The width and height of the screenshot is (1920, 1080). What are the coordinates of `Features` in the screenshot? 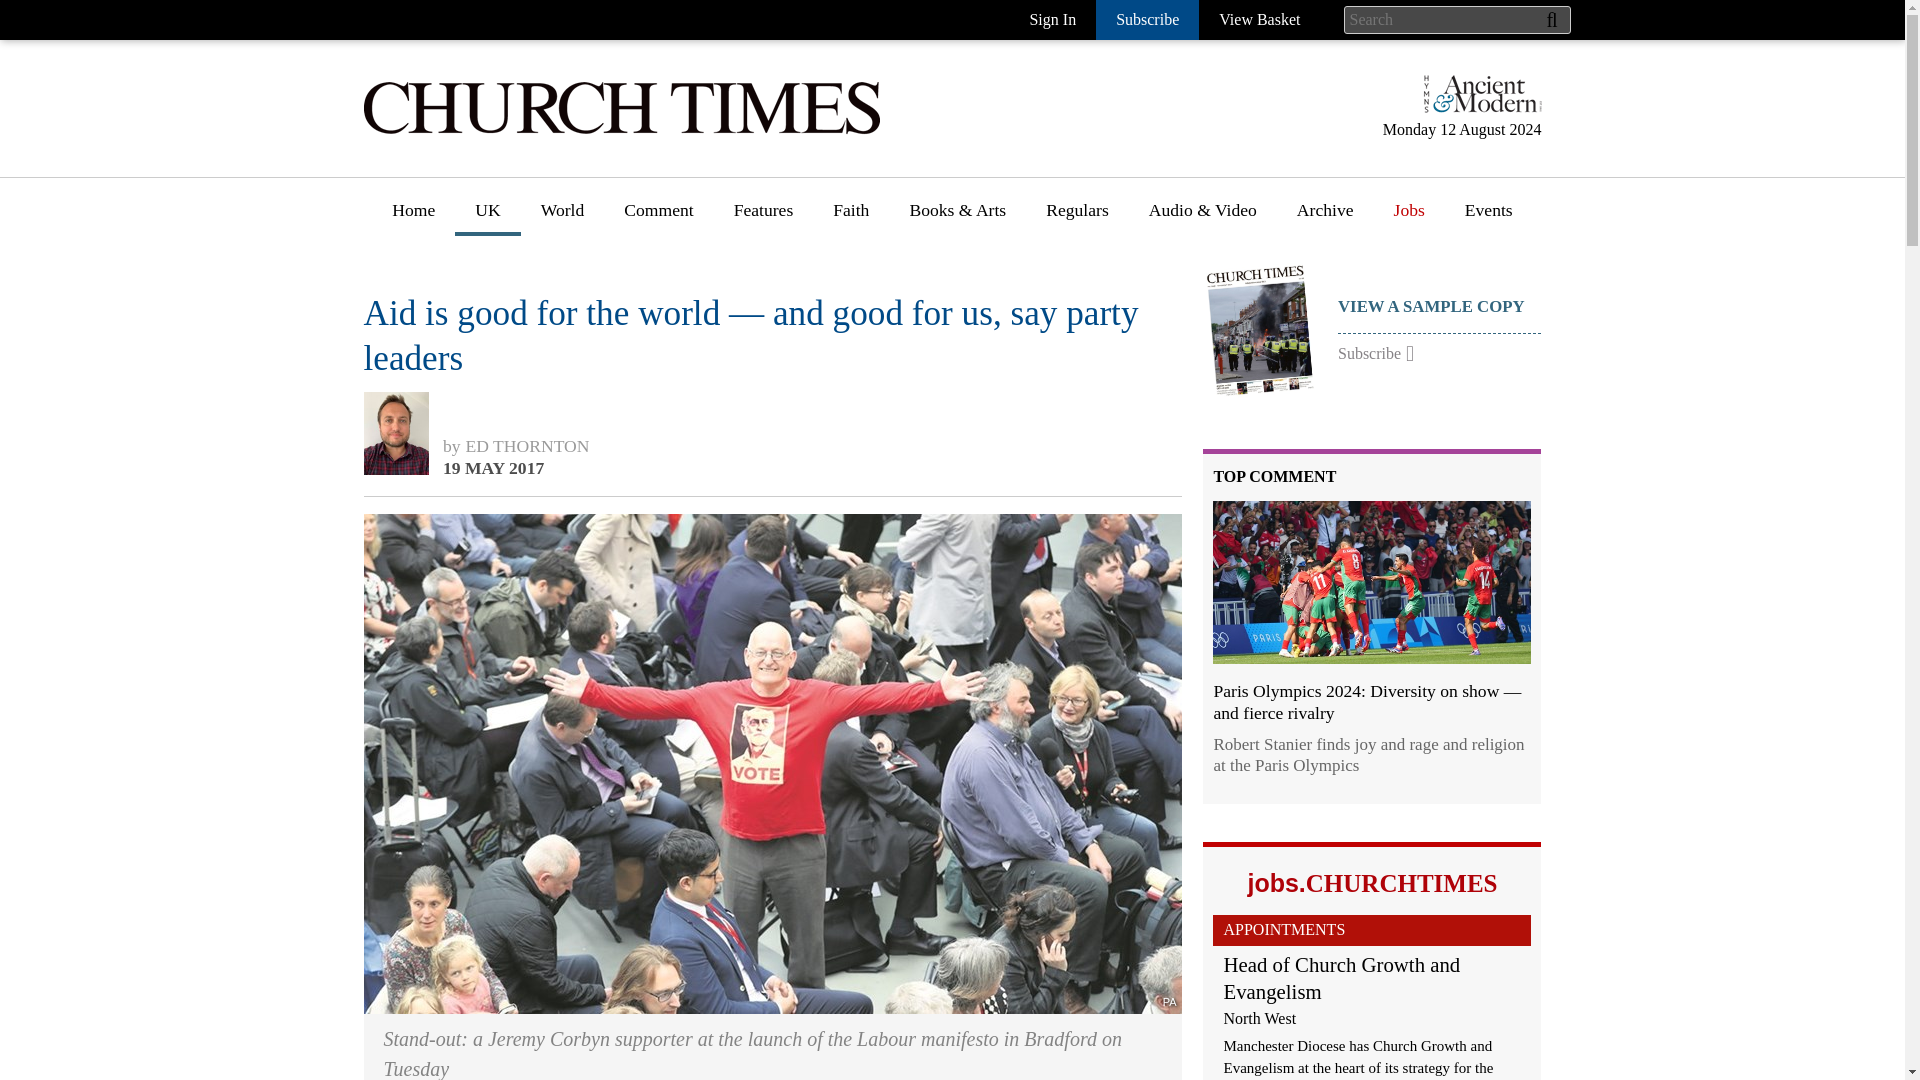 It's located at (764, 269).